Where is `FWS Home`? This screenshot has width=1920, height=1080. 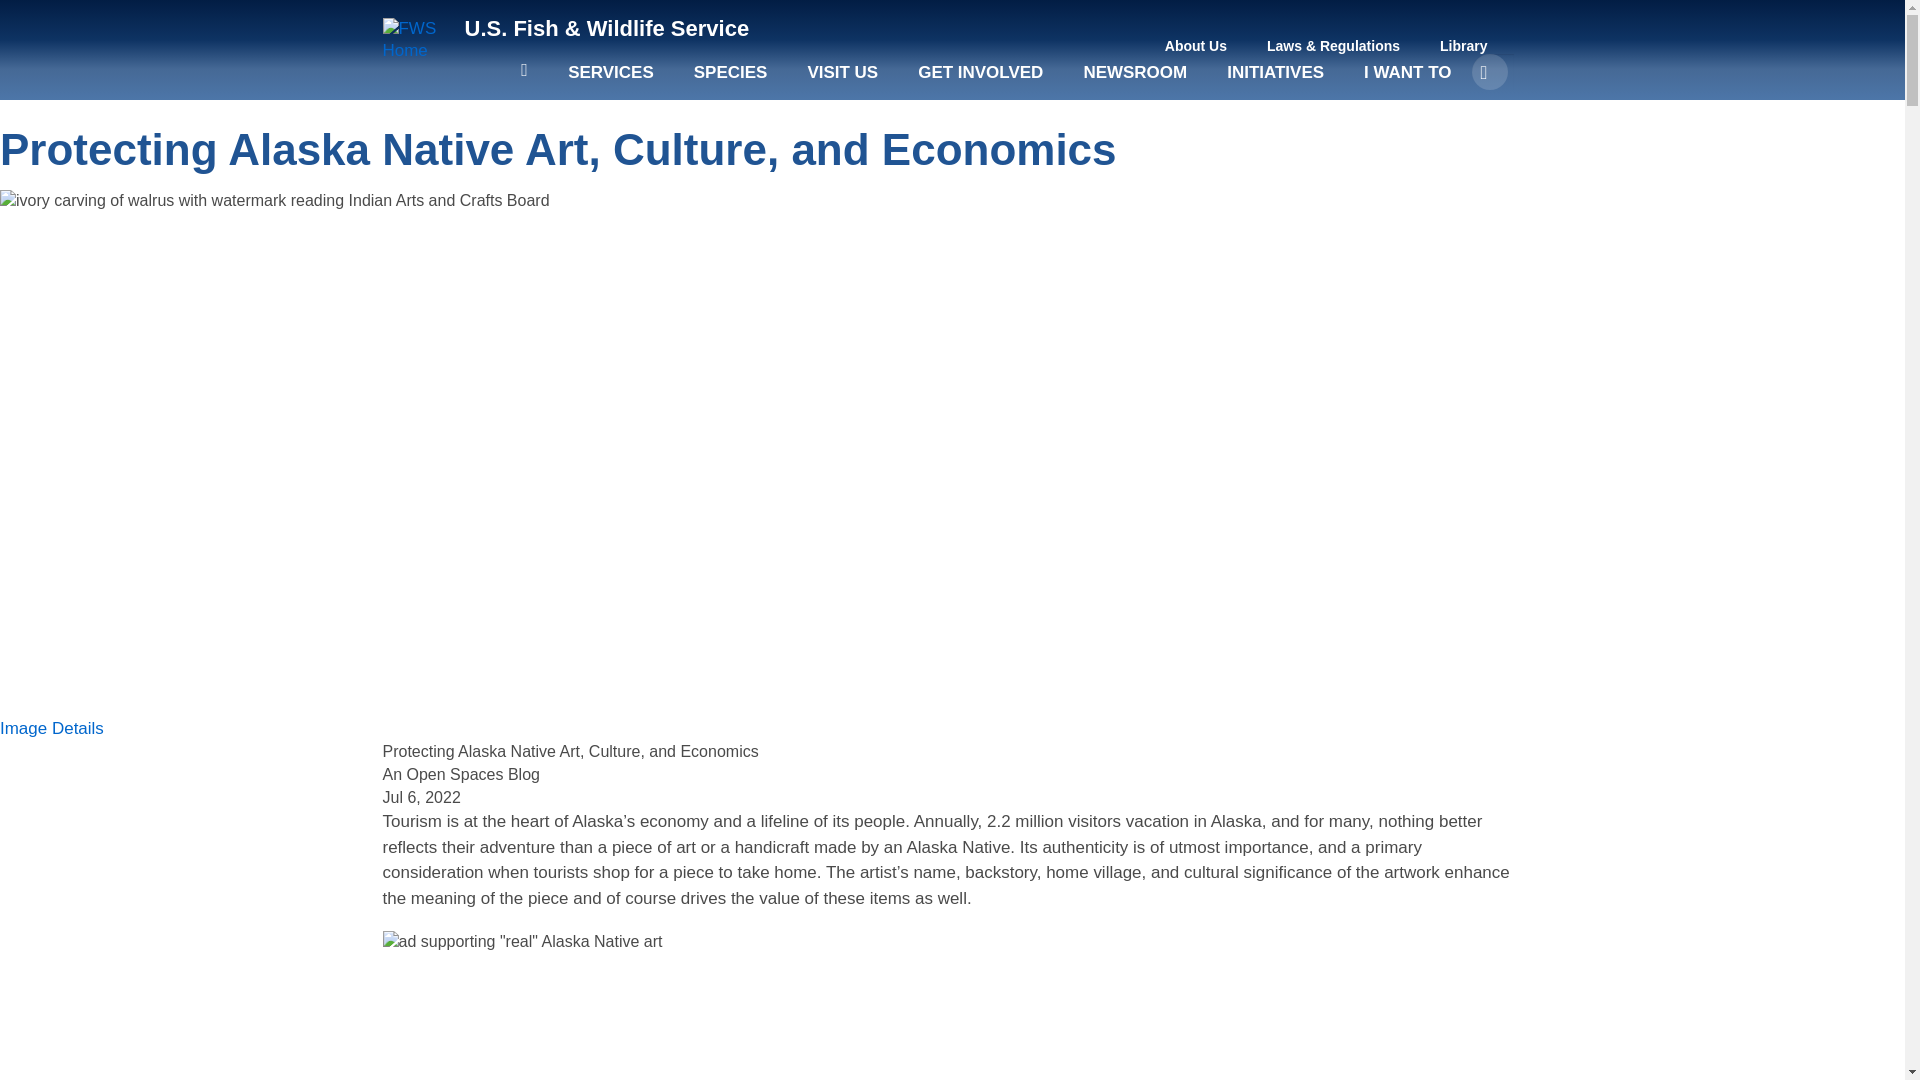
FWS Home is located at coordinates (416, 40).